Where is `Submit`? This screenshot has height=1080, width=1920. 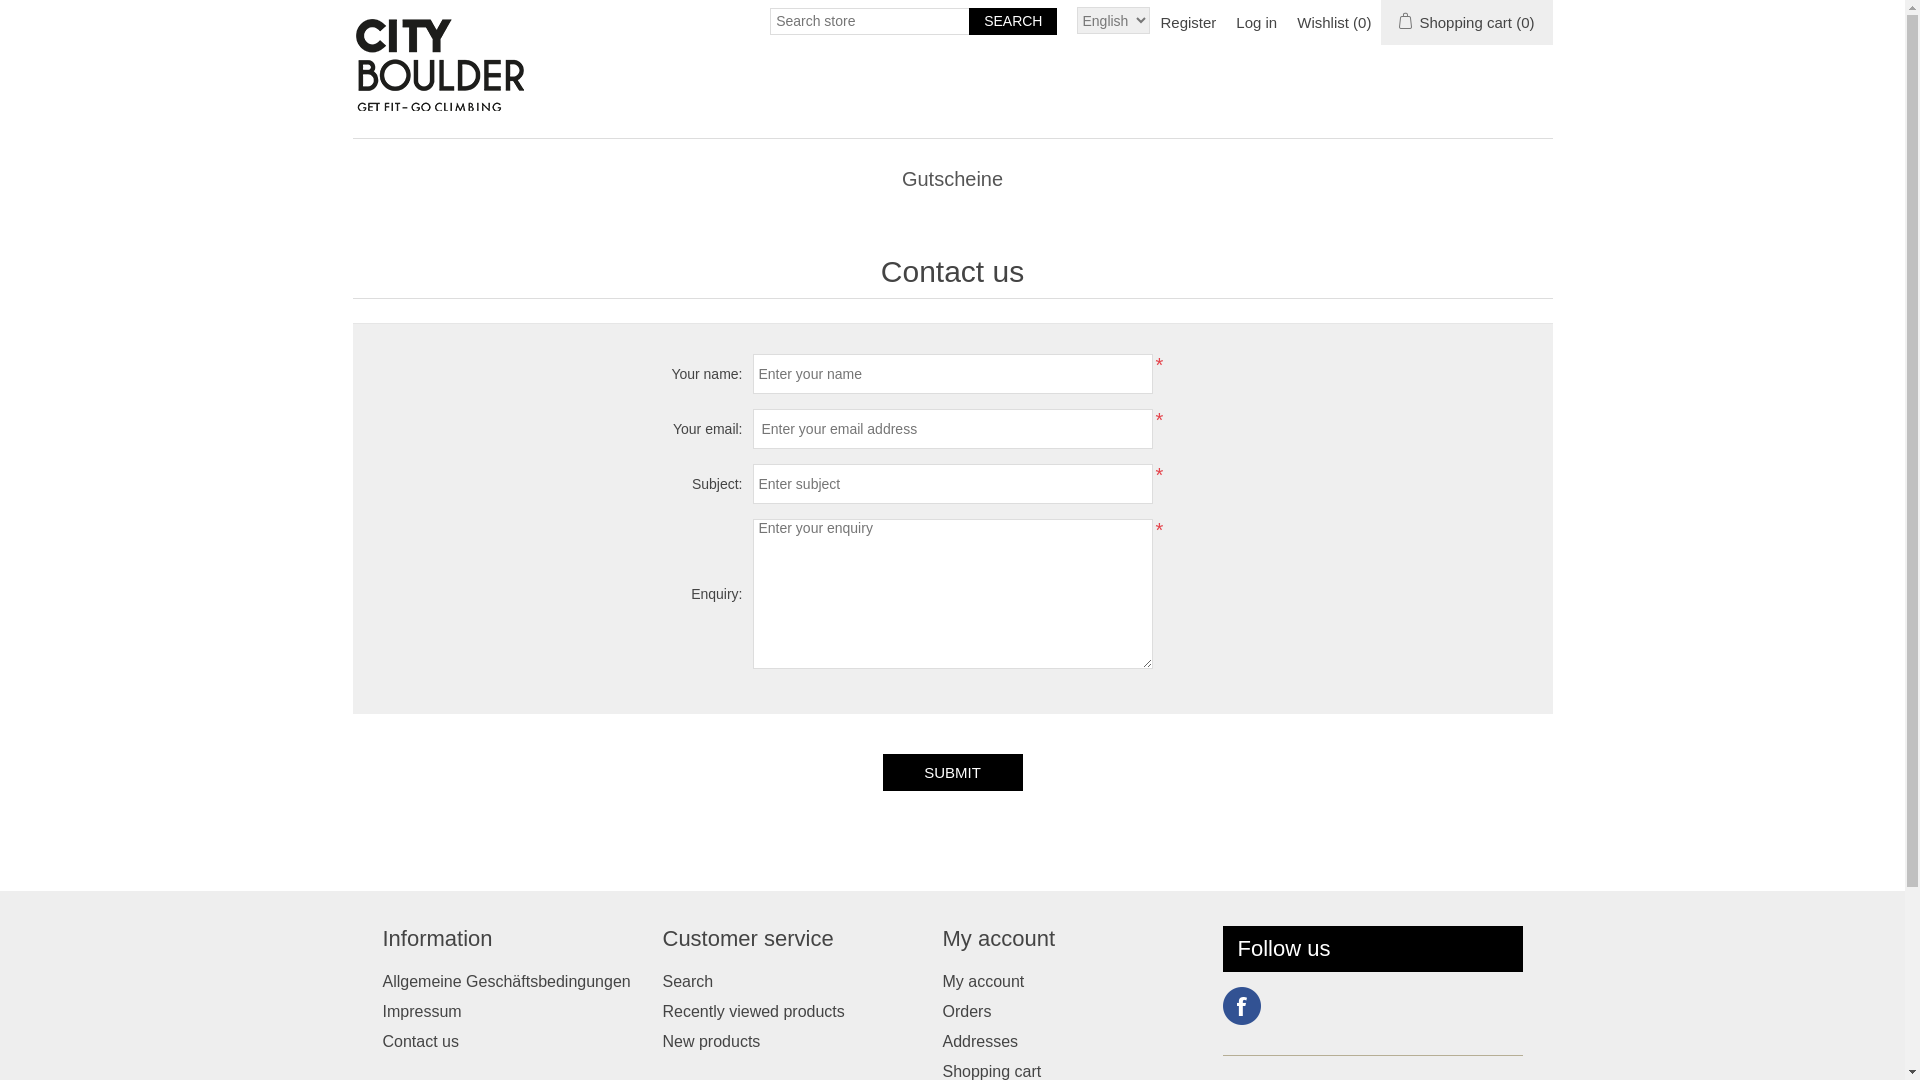
Submit is located at coordinates (952, 772).